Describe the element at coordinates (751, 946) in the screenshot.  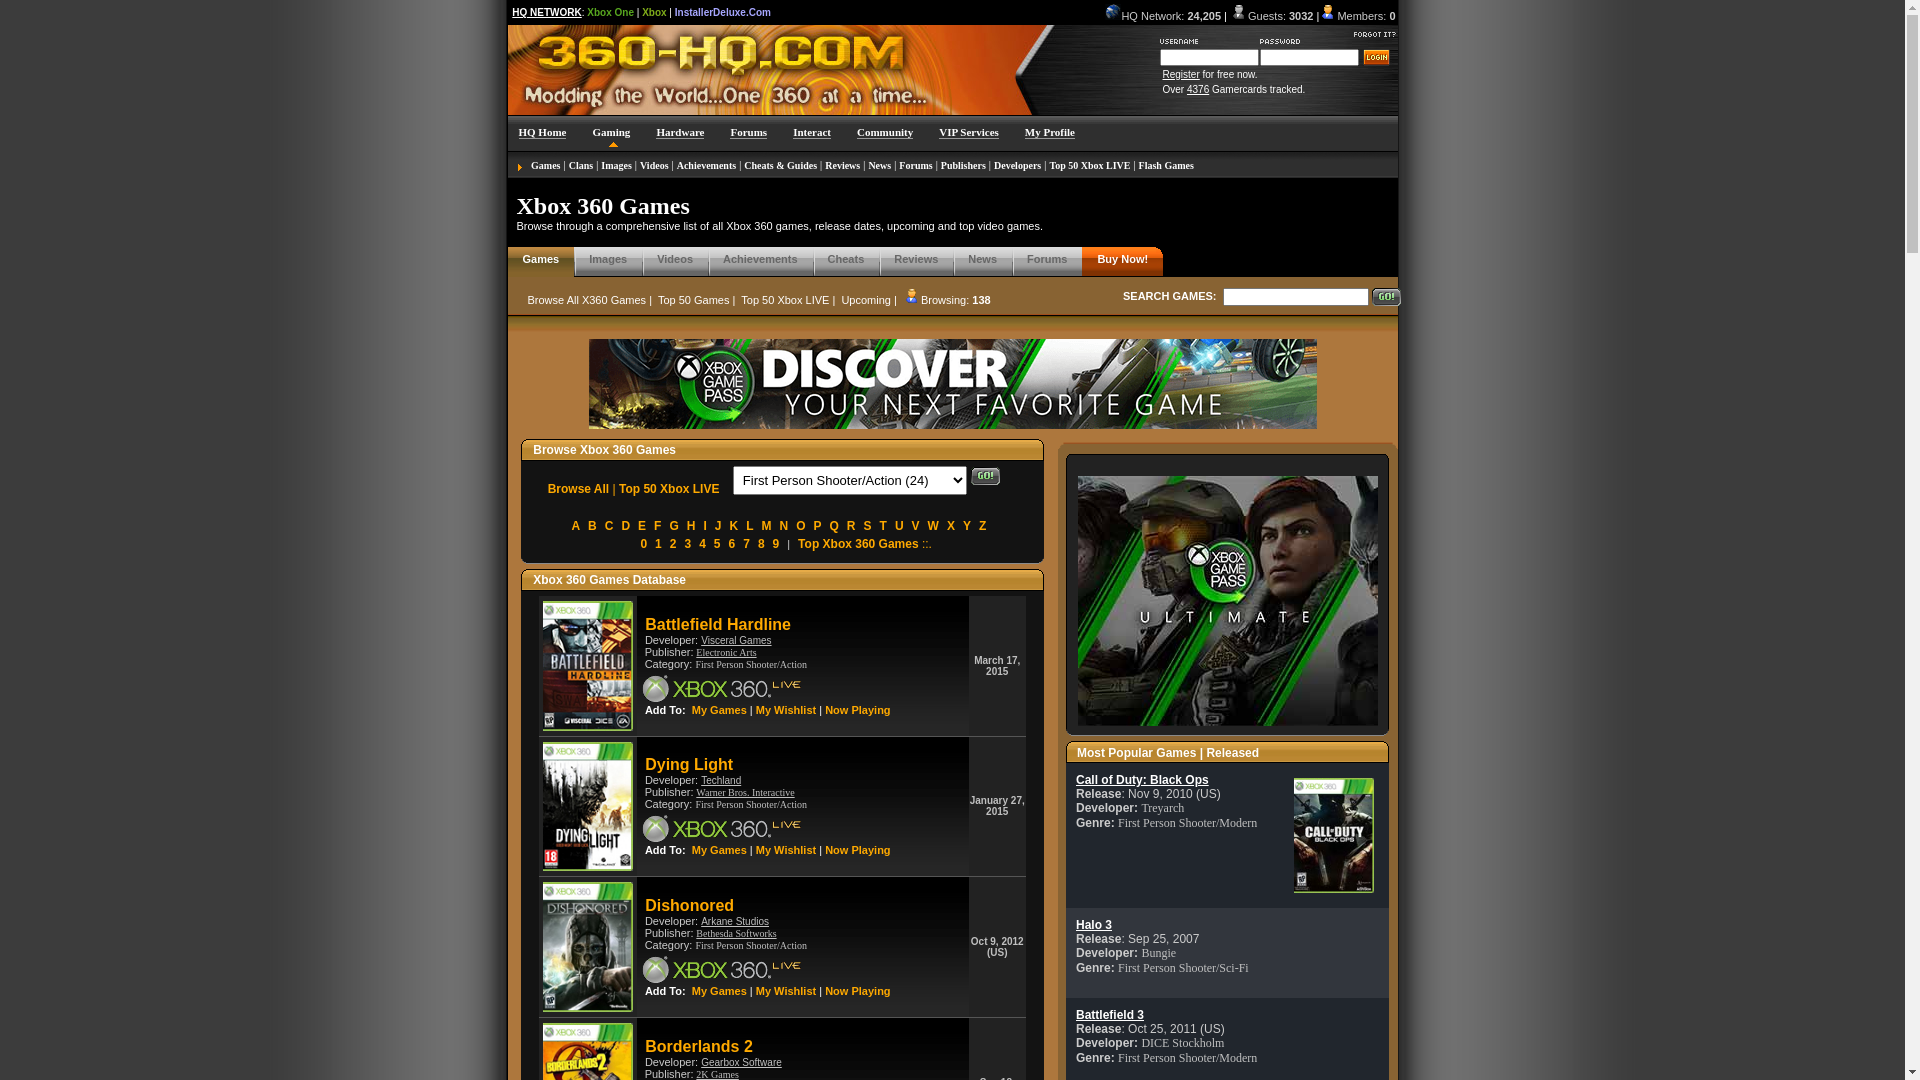
I see `First Person Shooter/Action` at that location.